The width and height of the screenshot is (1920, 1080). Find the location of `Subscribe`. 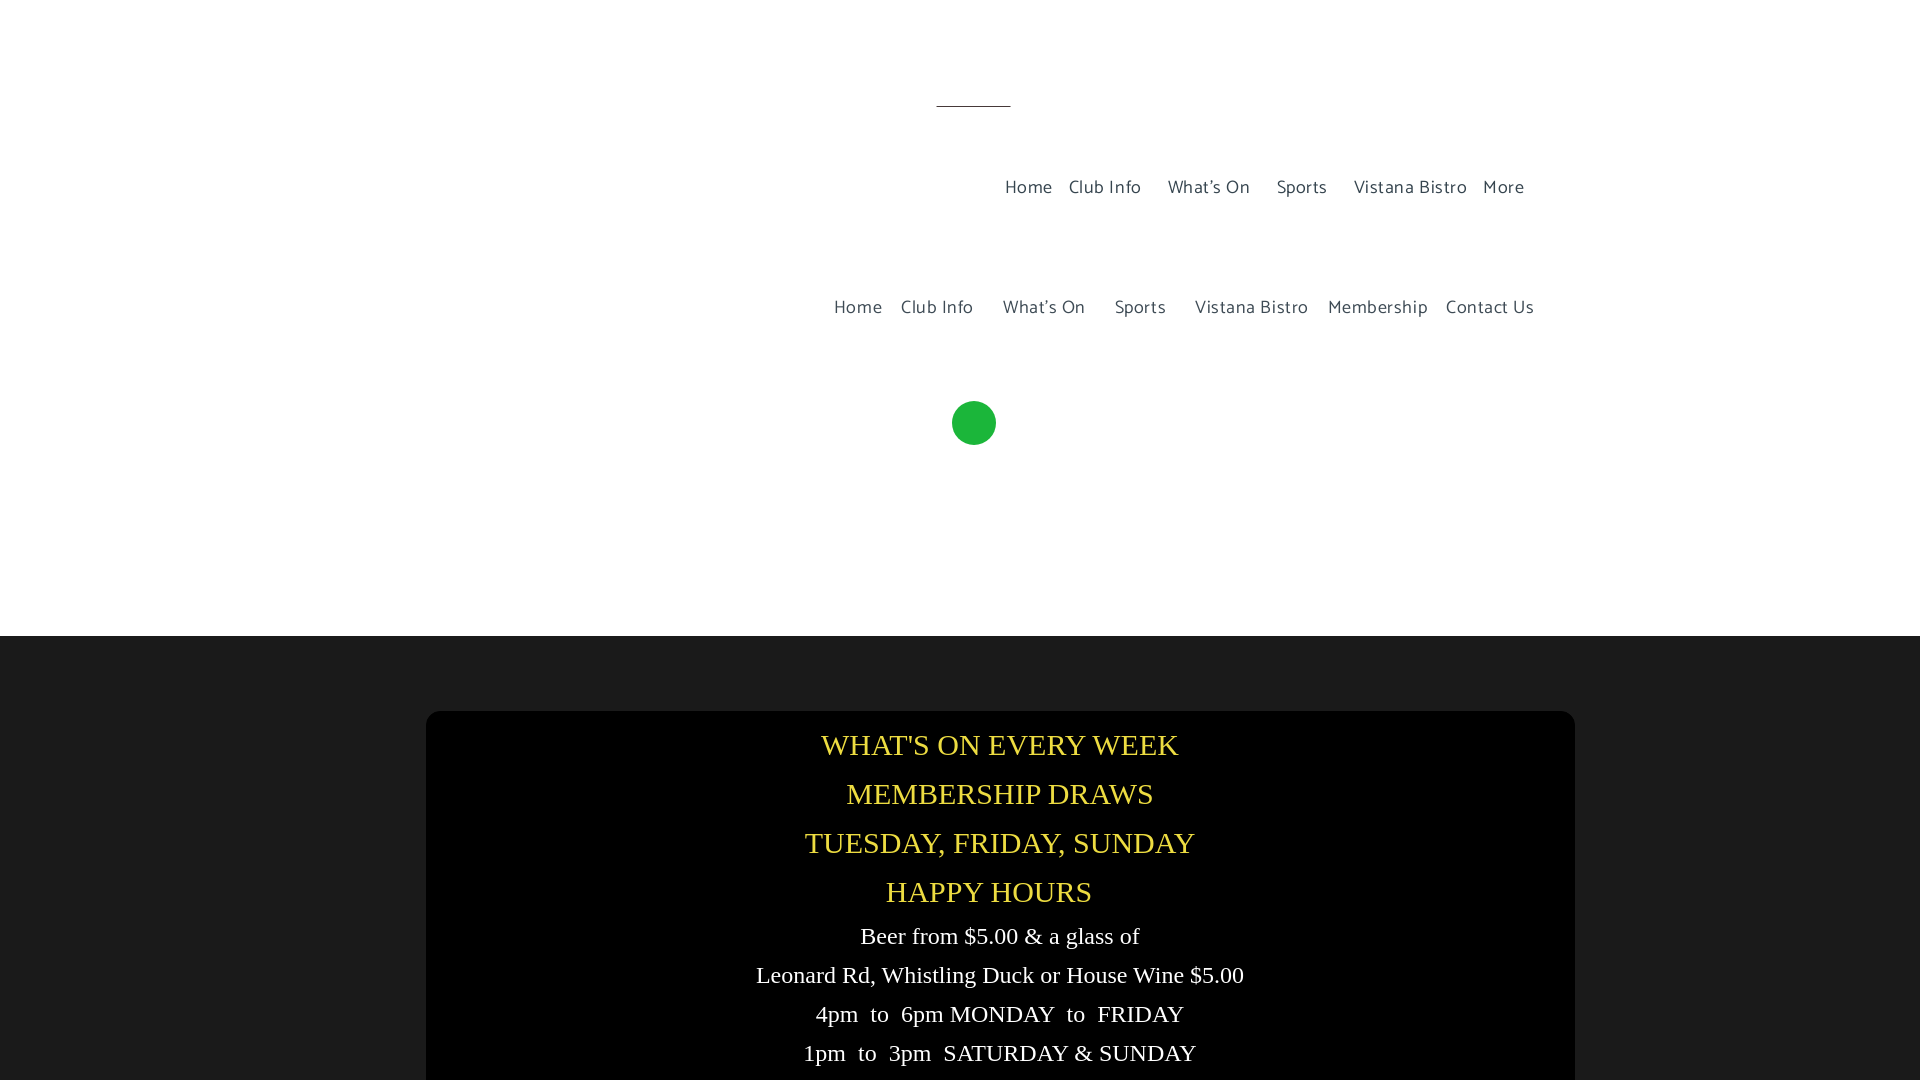

Subscribe is located at coordinates (974, 100).